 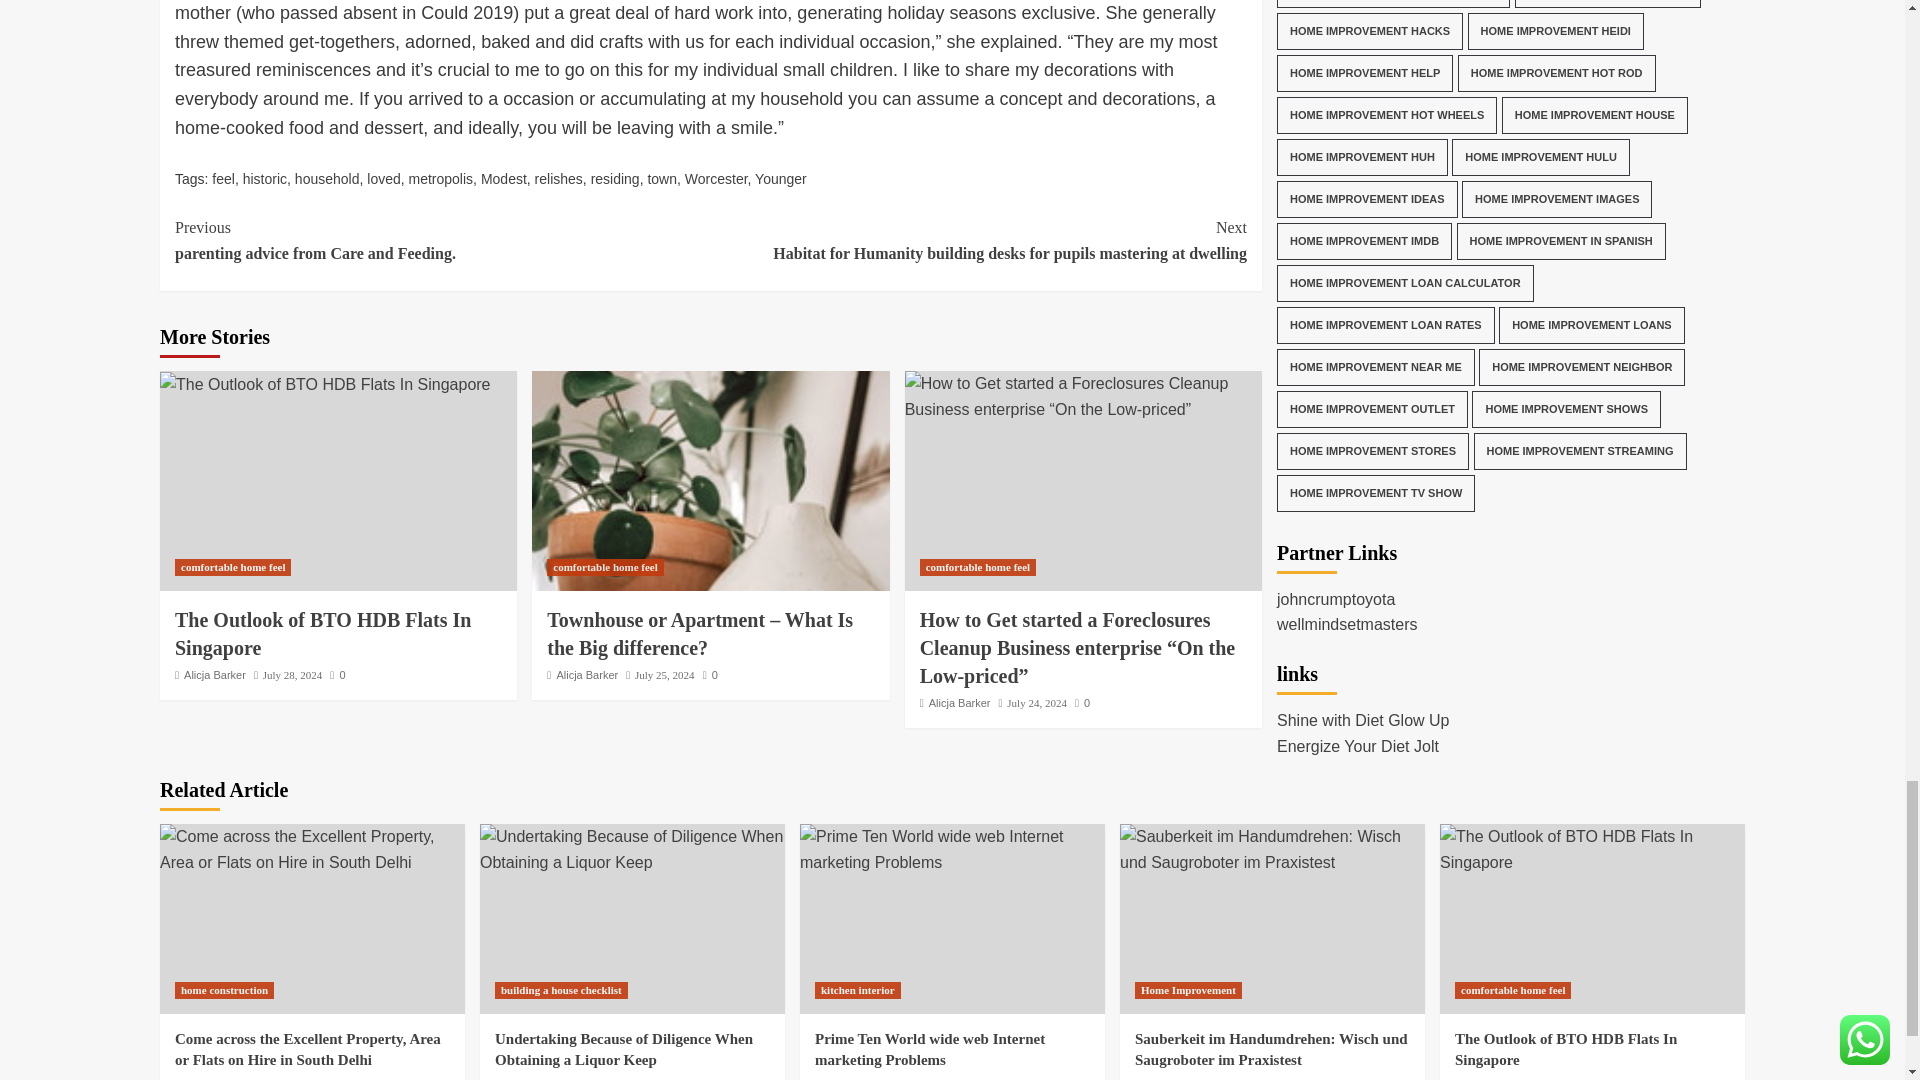 I want to click on household, so click(x=952, y=849).